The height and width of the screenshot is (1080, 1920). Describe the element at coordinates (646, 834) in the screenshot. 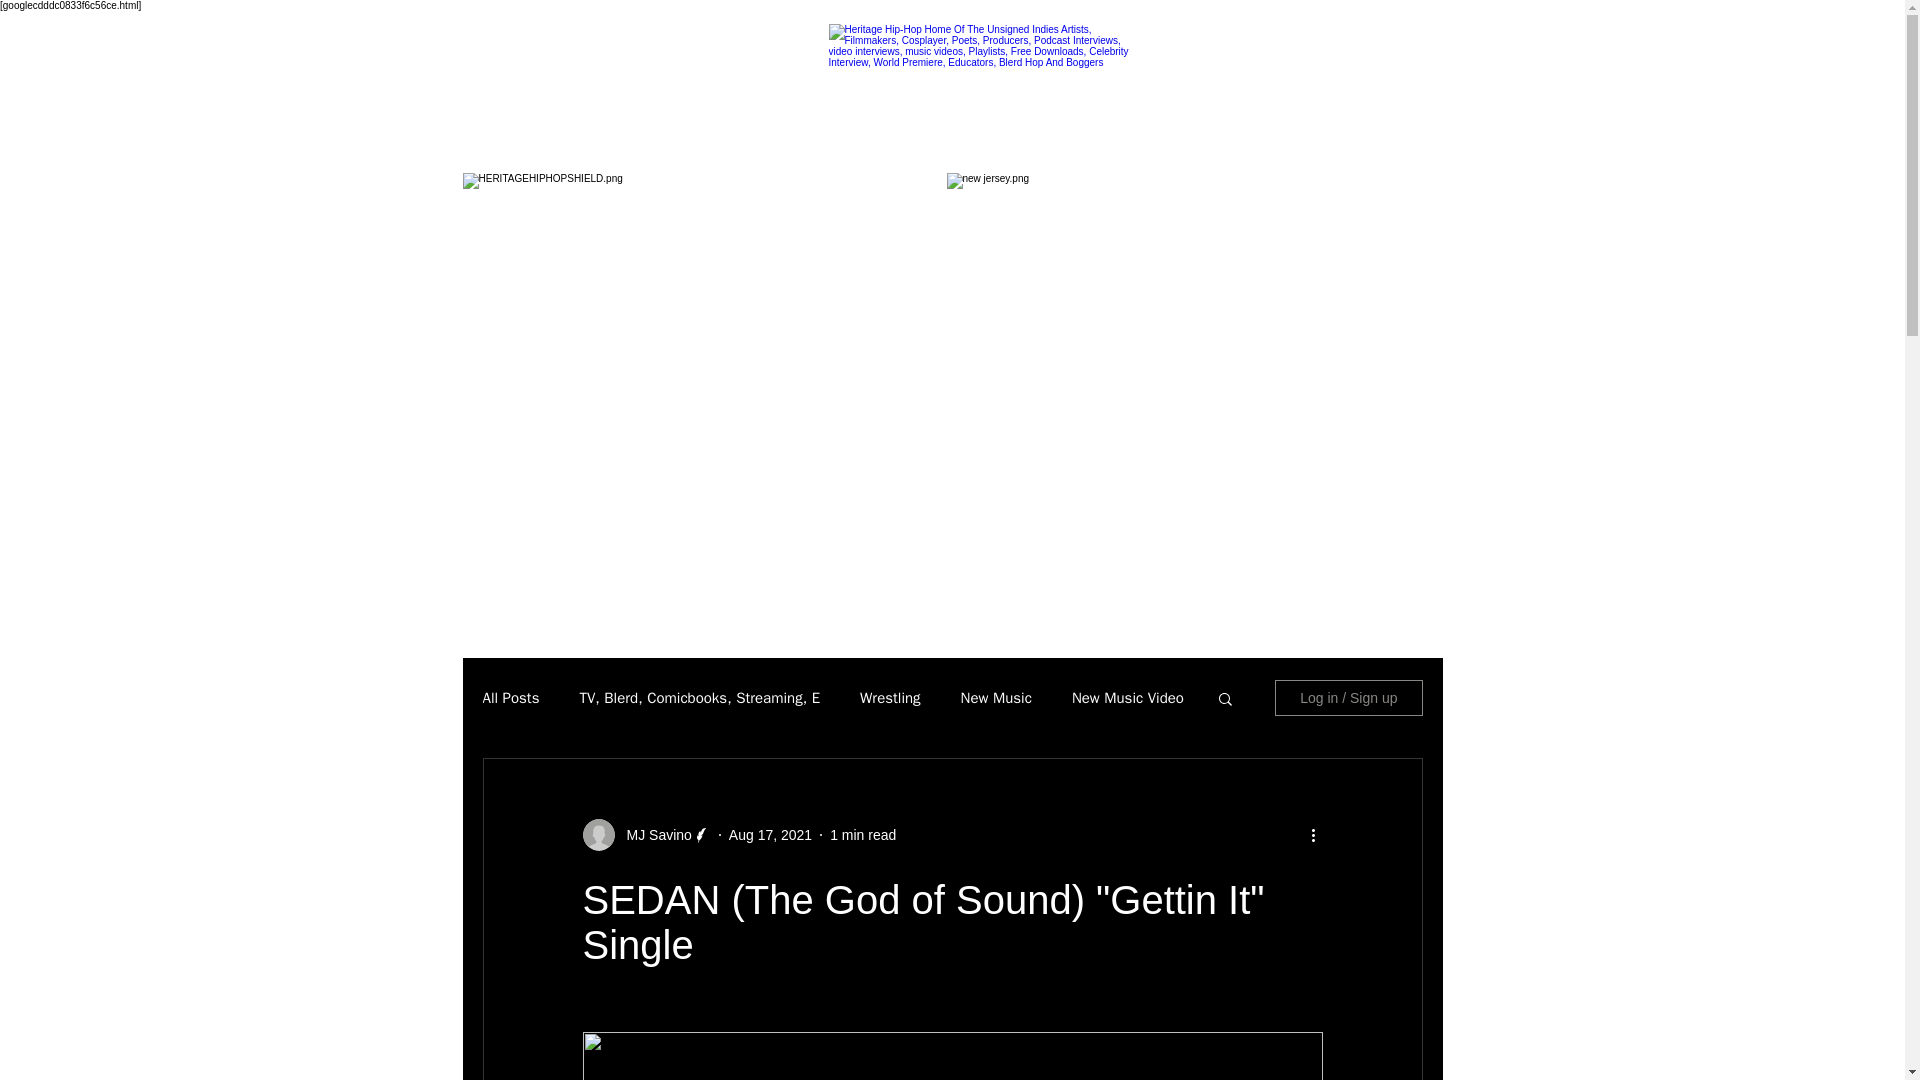

I see `MJ Savino` at that location.